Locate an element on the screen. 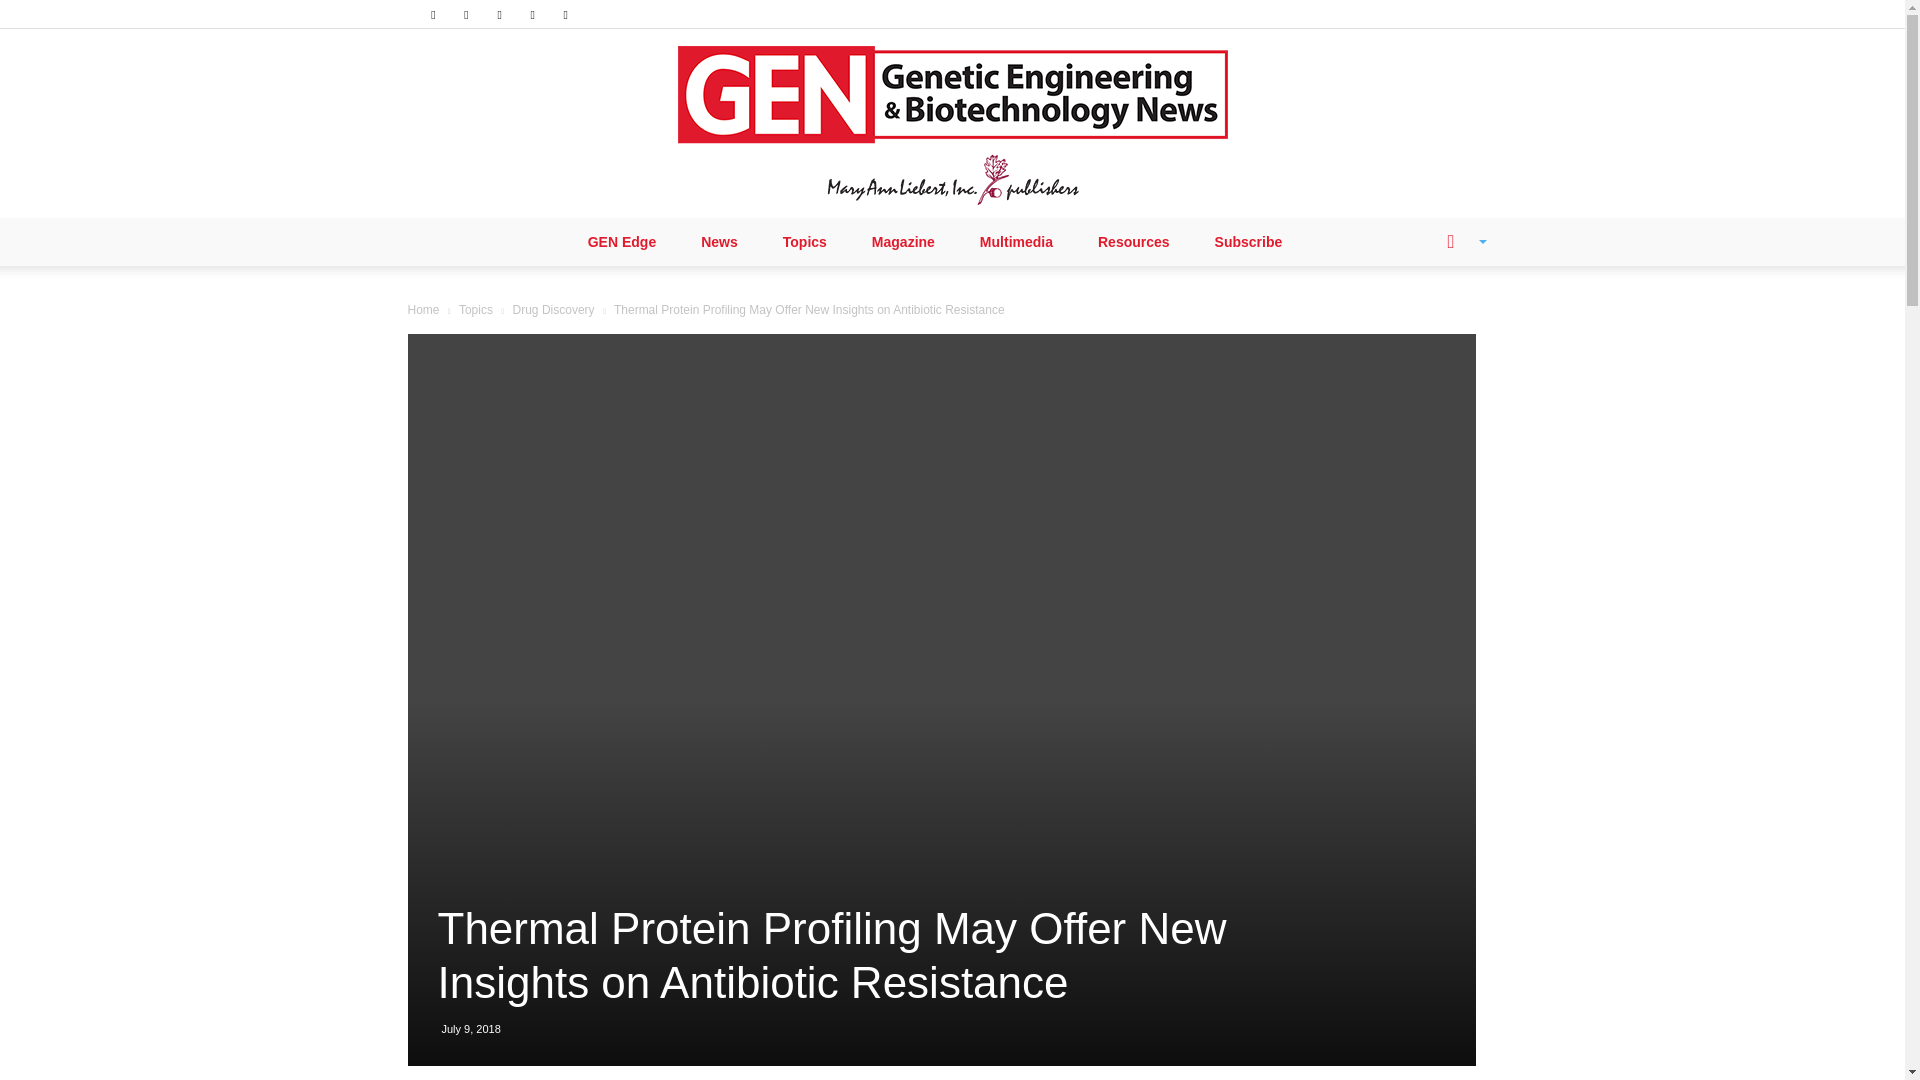  Facebook is located at coordinates (432, 14).